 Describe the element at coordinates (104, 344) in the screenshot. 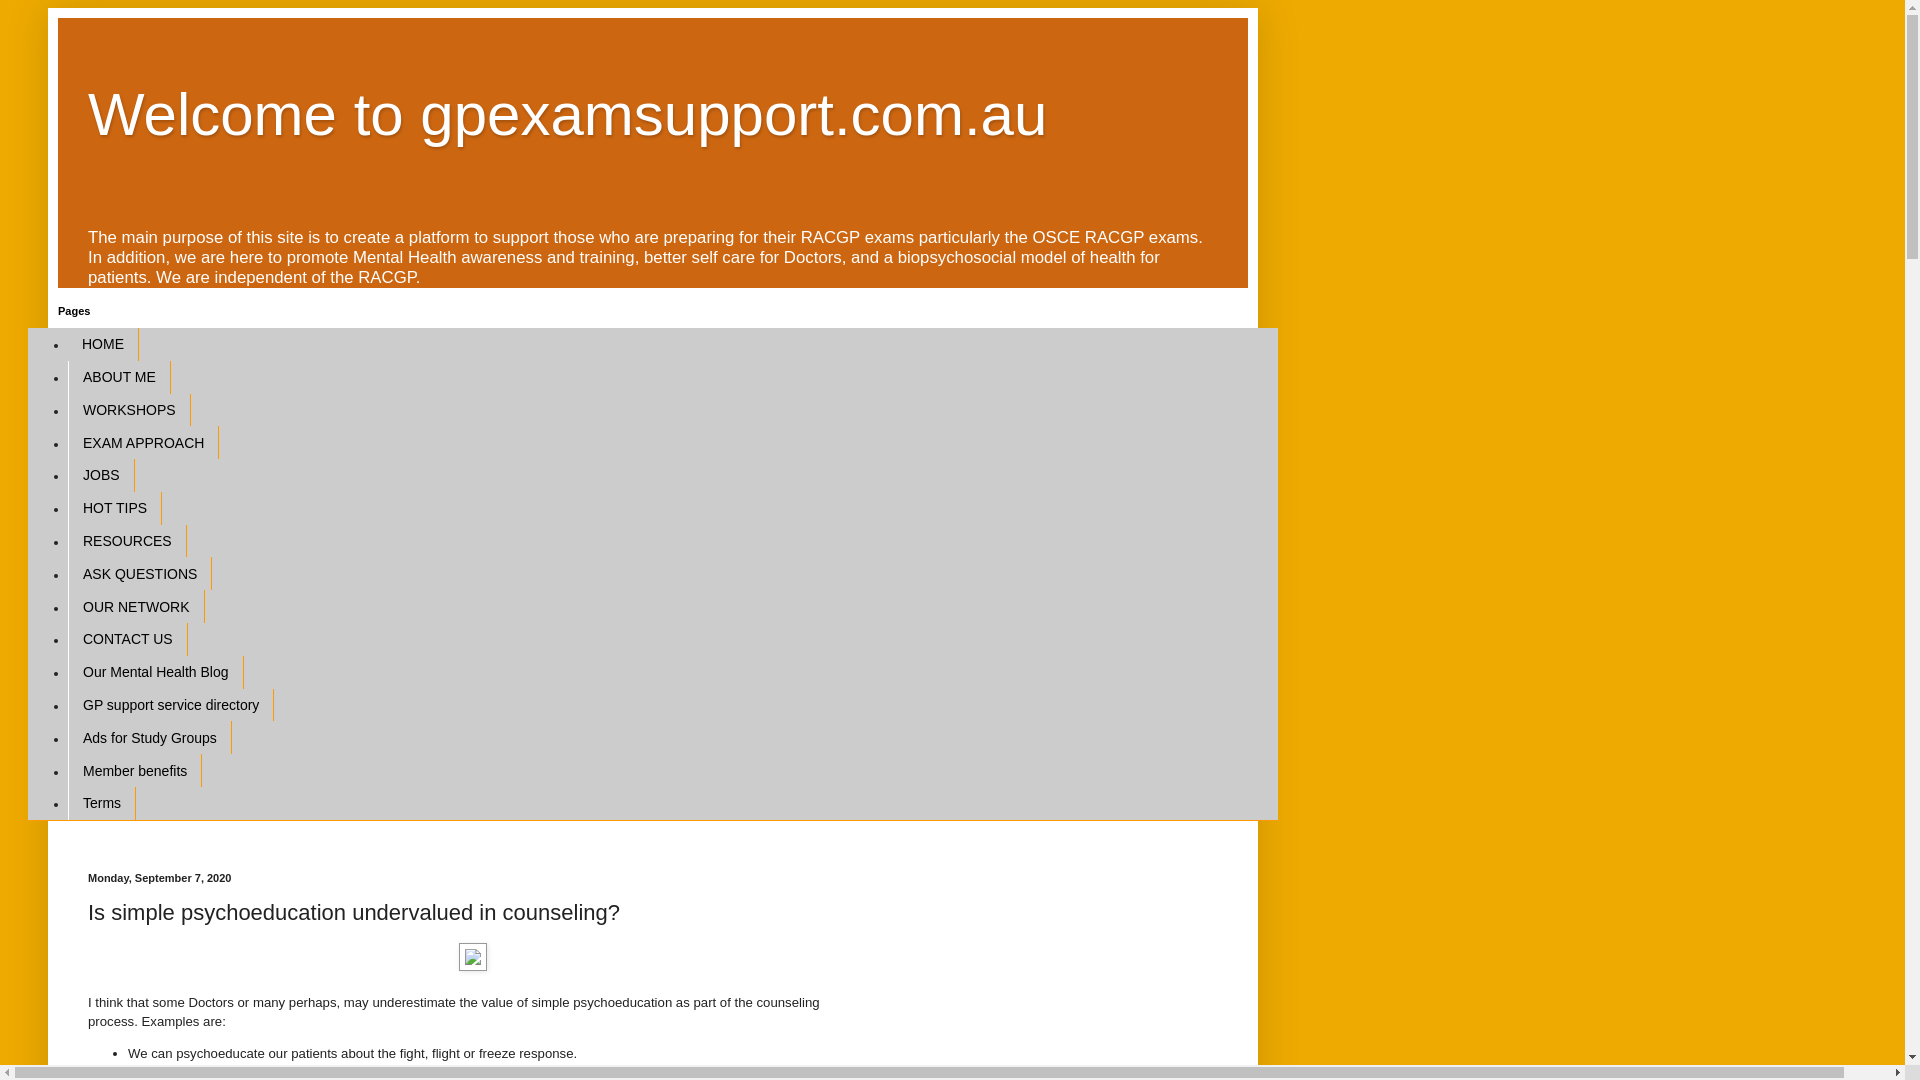

I see `HOME` at that location.